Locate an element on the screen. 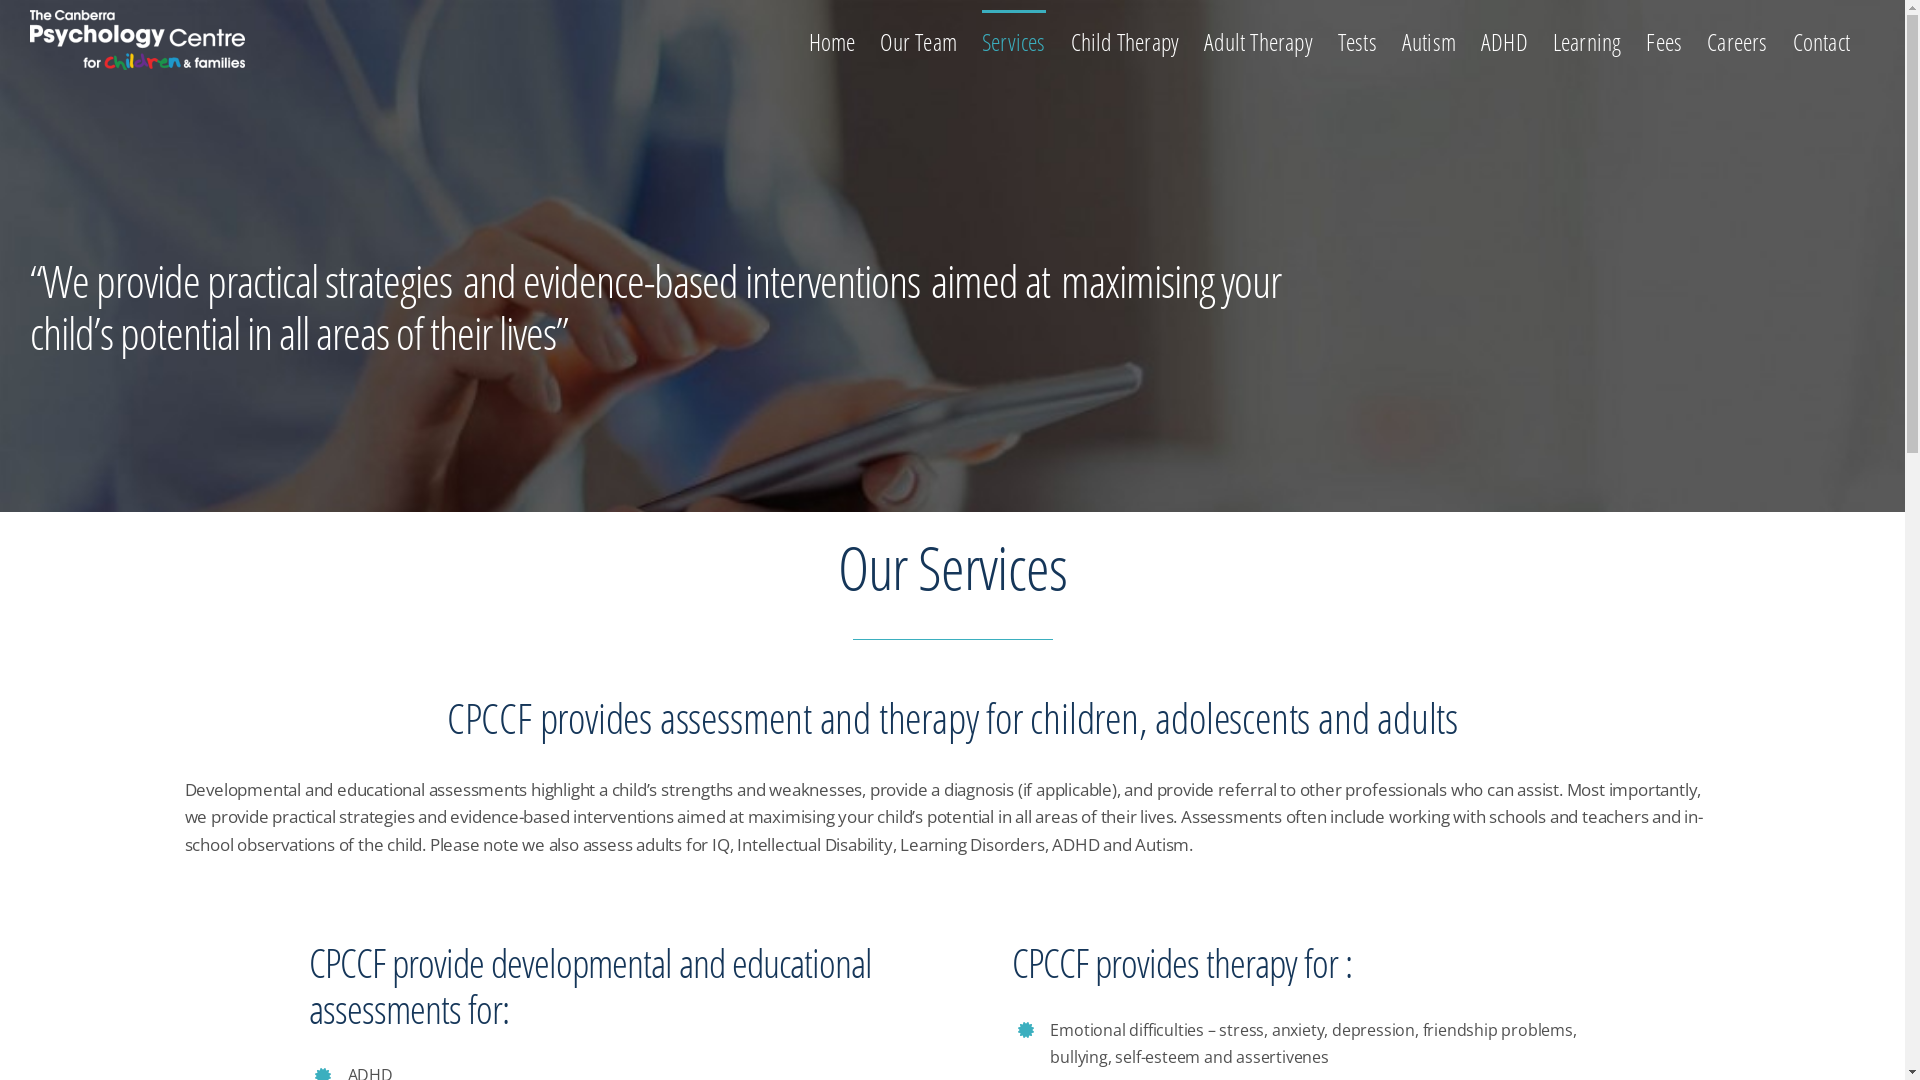  Child Therapy is located at coordinates (1126, 40).